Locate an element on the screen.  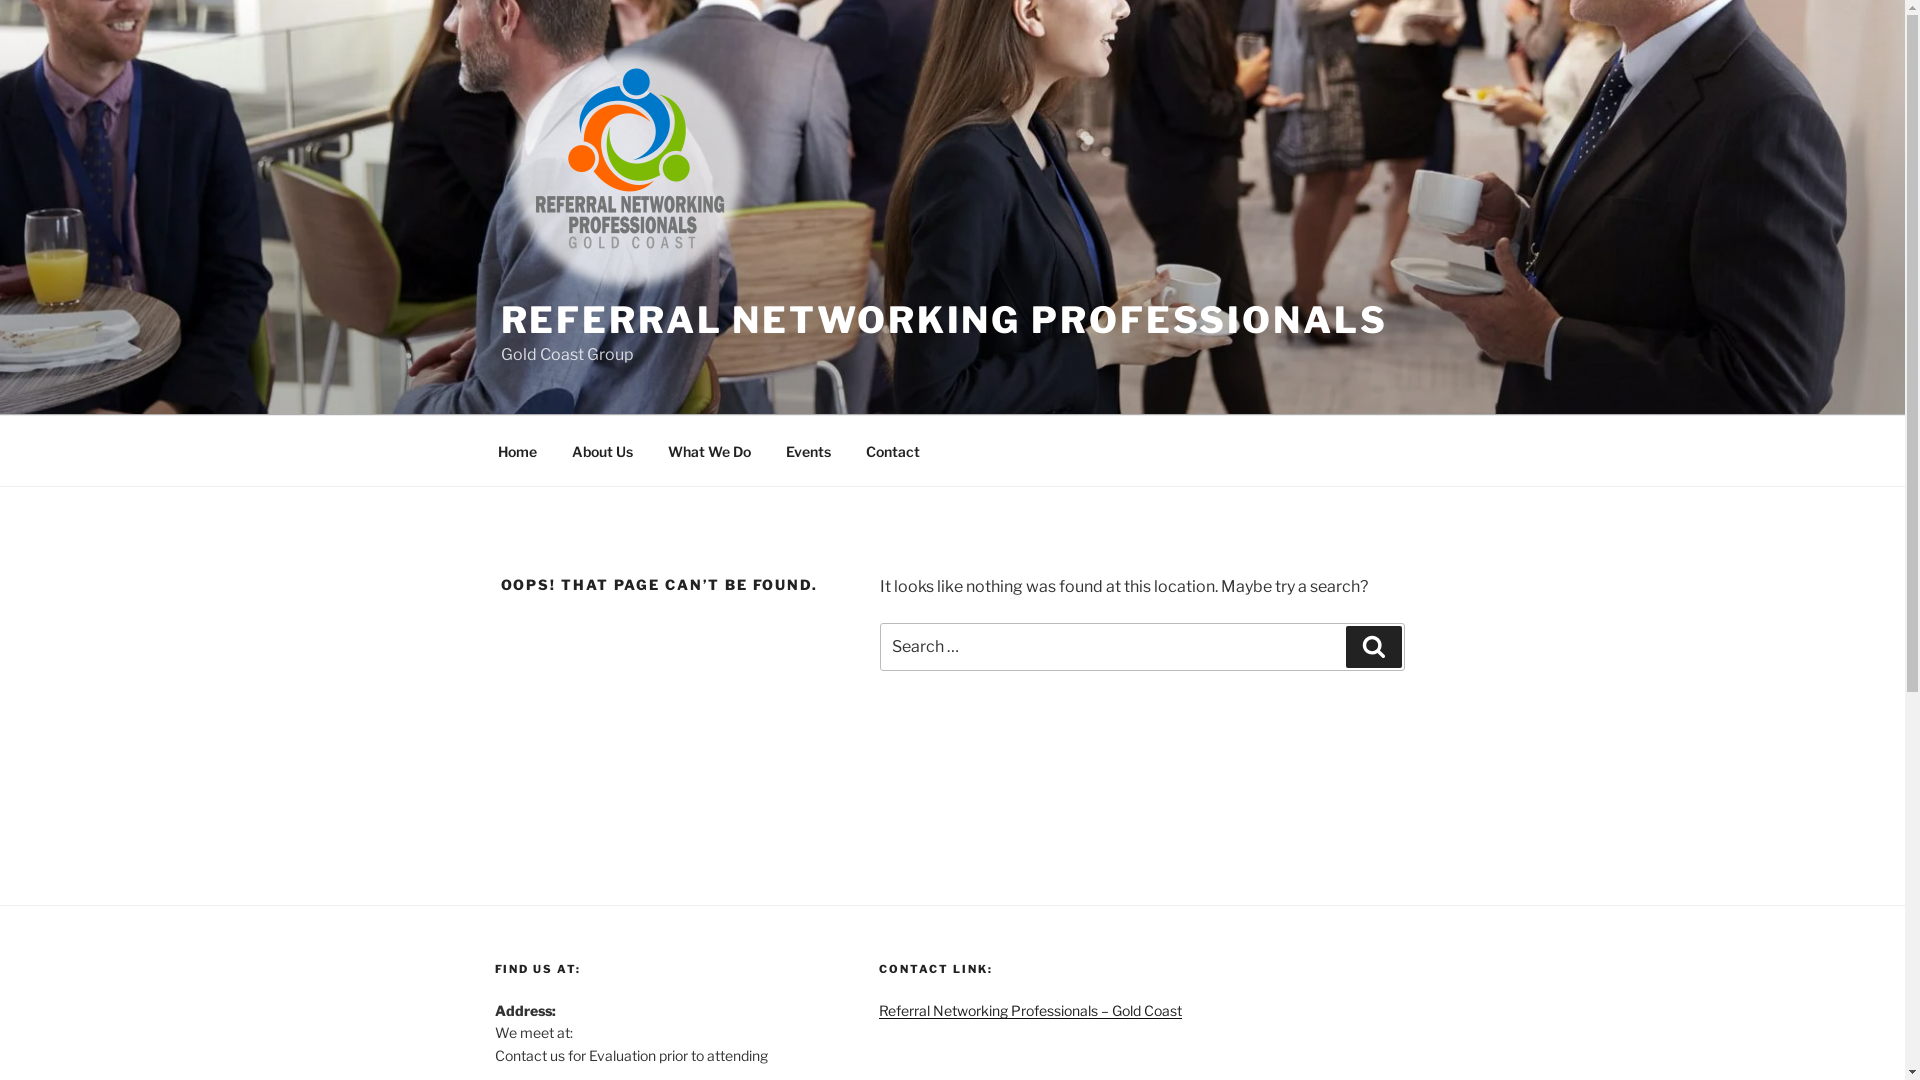
About Us is located at coordinates (602, 450).